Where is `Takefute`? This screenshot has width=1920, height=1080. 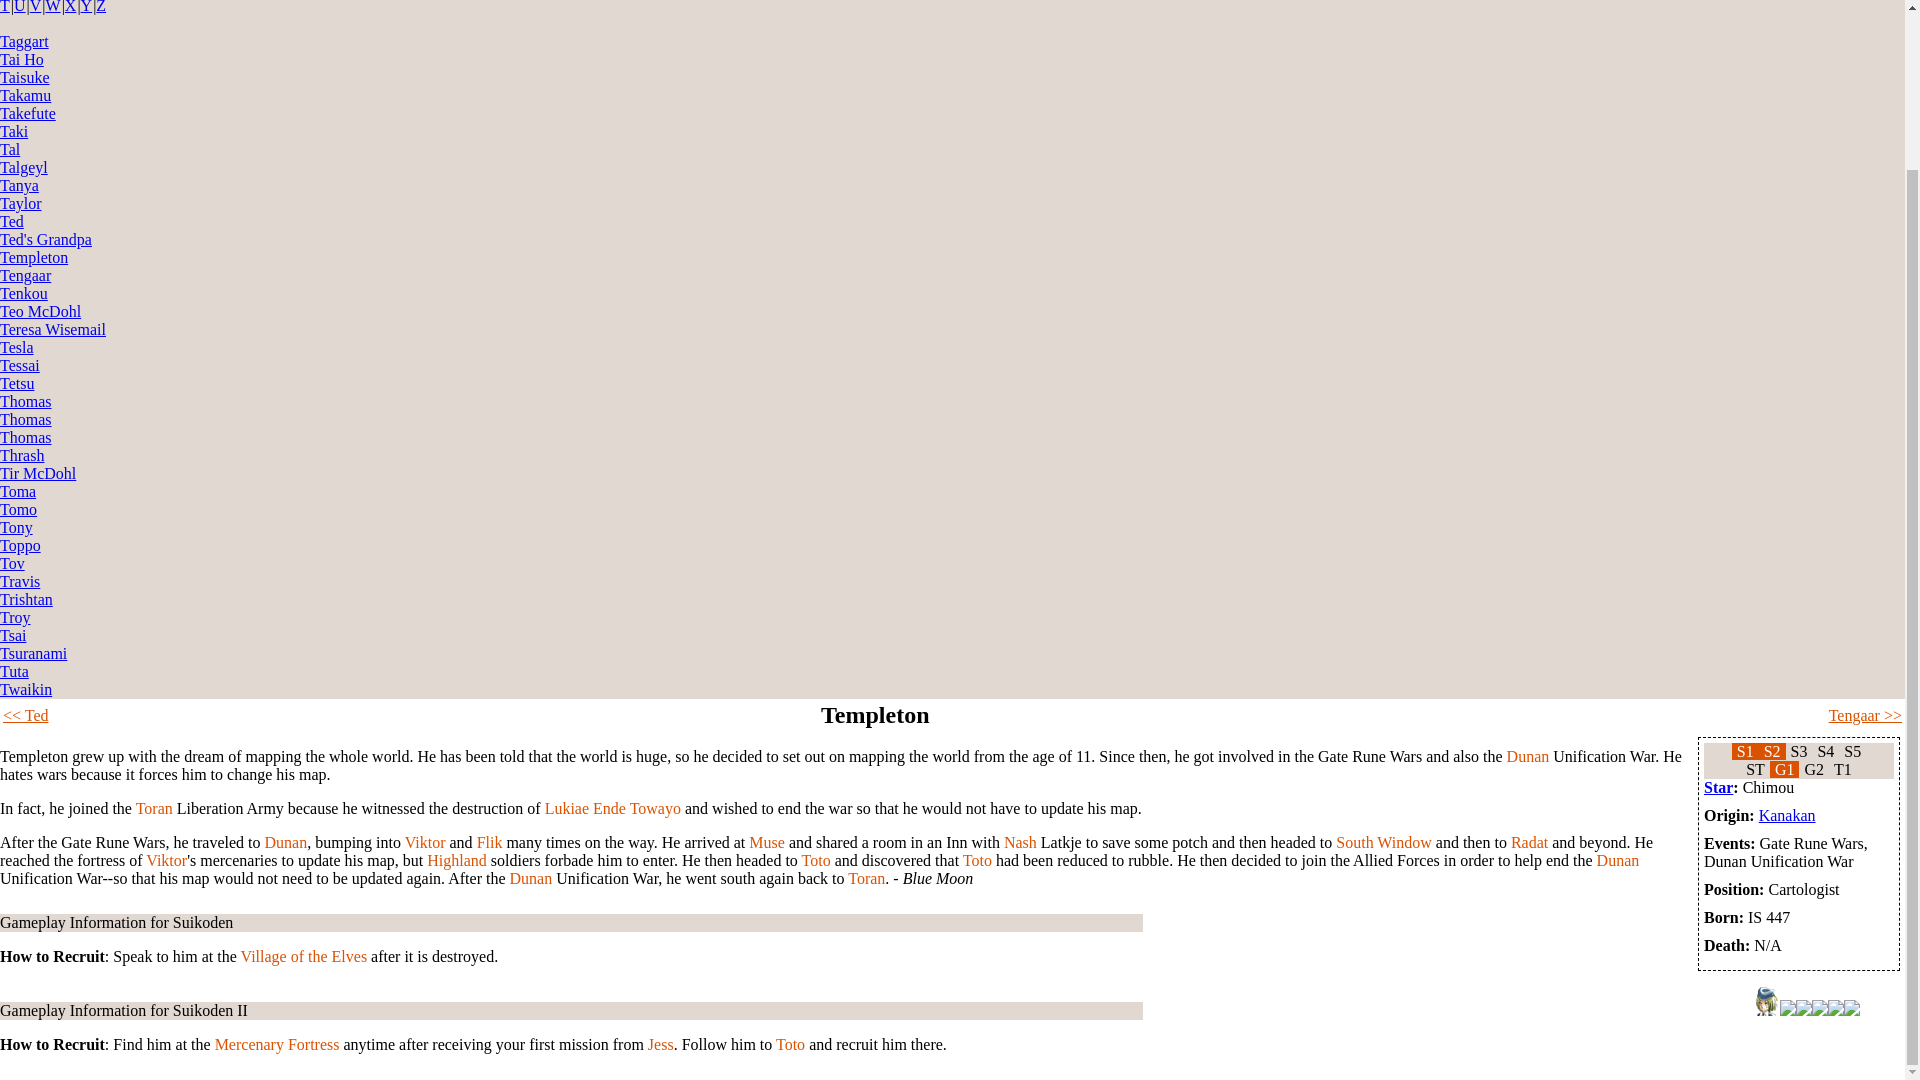
Takefute is located at coordinates (28, 113).